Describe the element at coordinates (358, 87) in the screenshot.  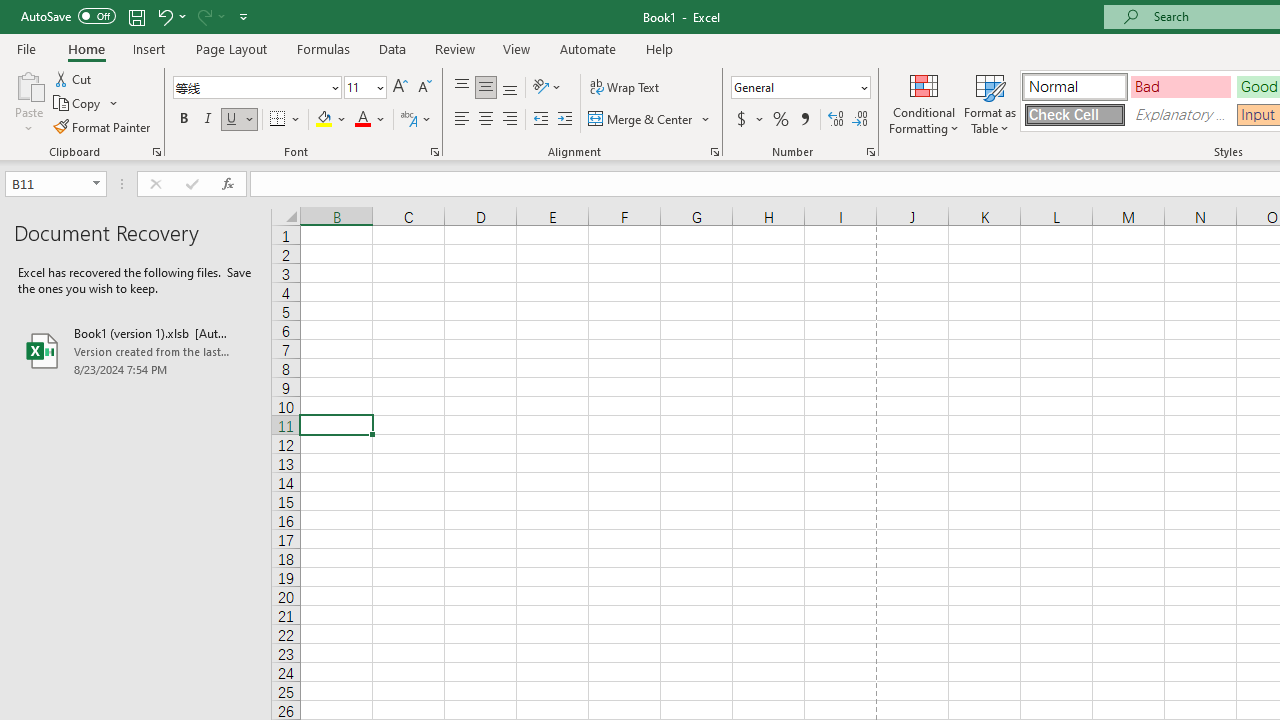
I see `Font Size` at that location.